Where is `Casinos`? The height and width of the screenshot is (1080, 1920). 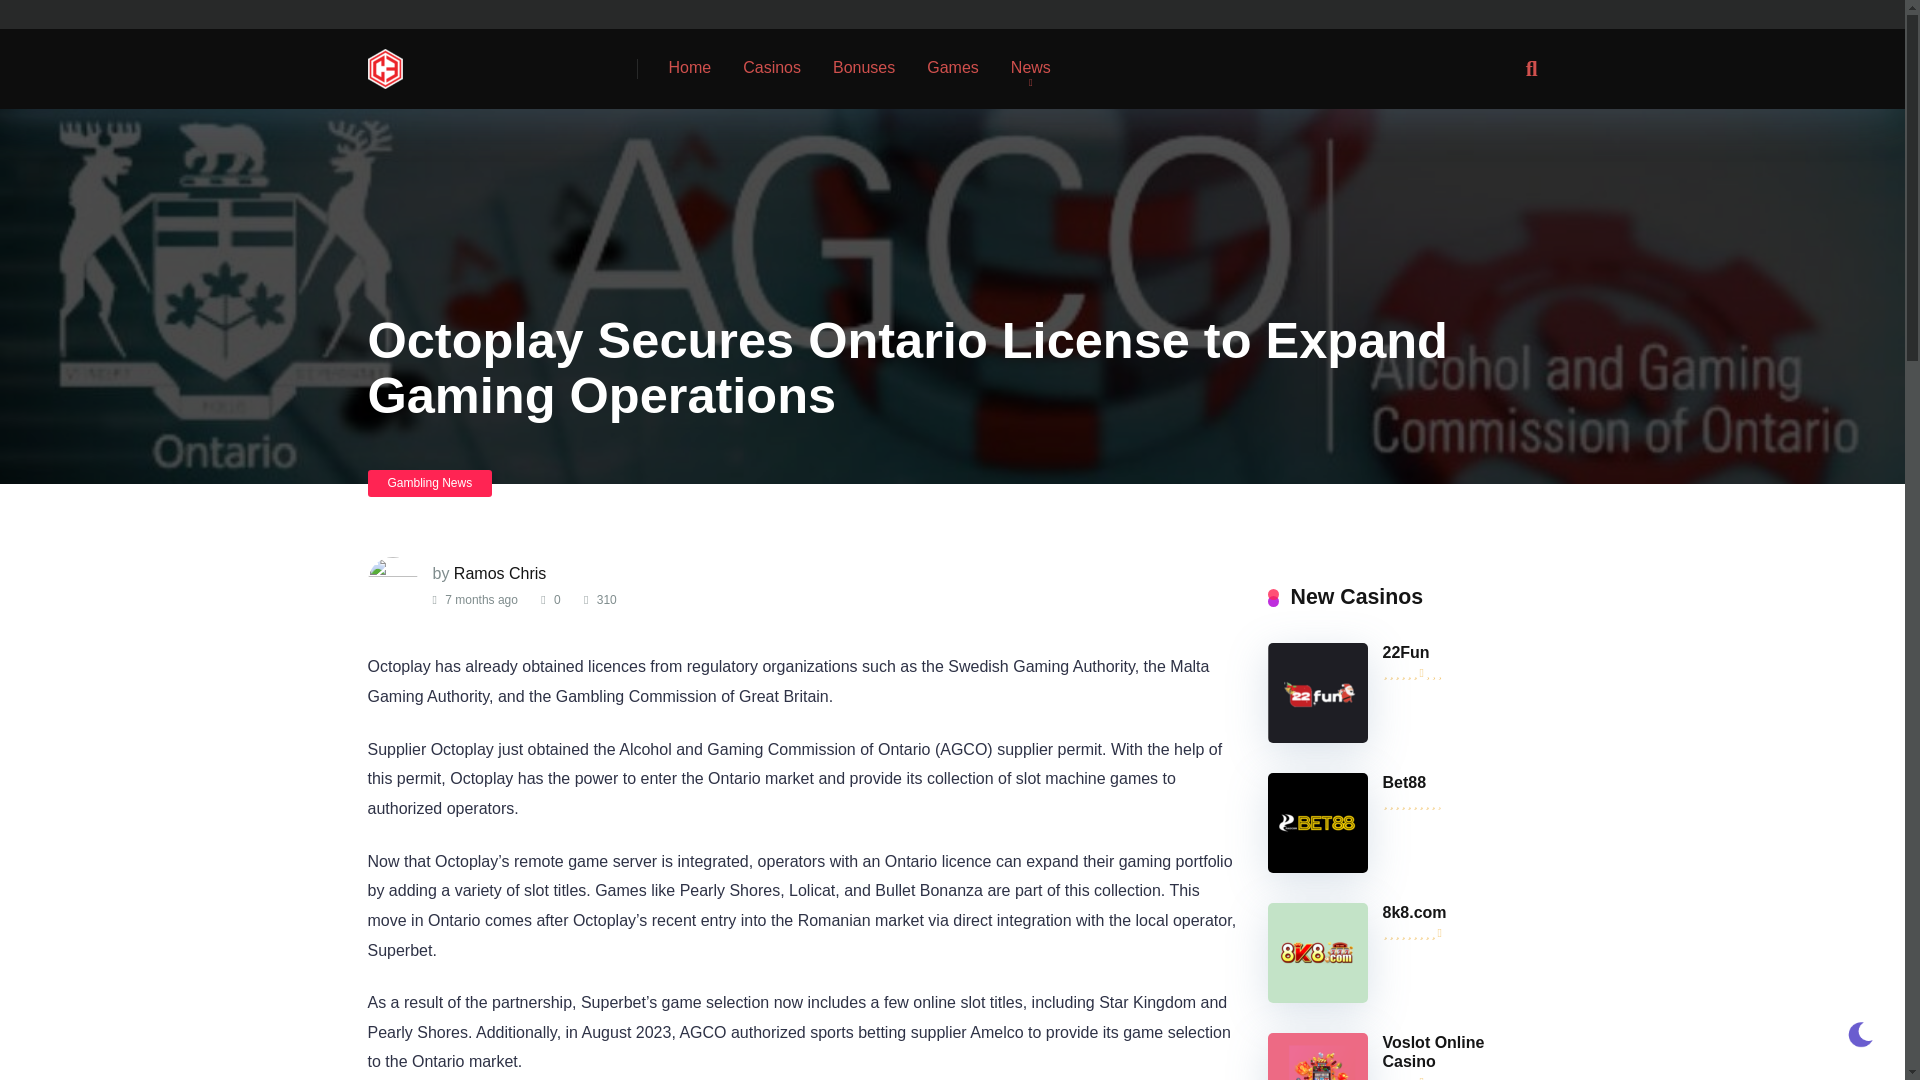
Casinos is located at coordinates (772, 69).